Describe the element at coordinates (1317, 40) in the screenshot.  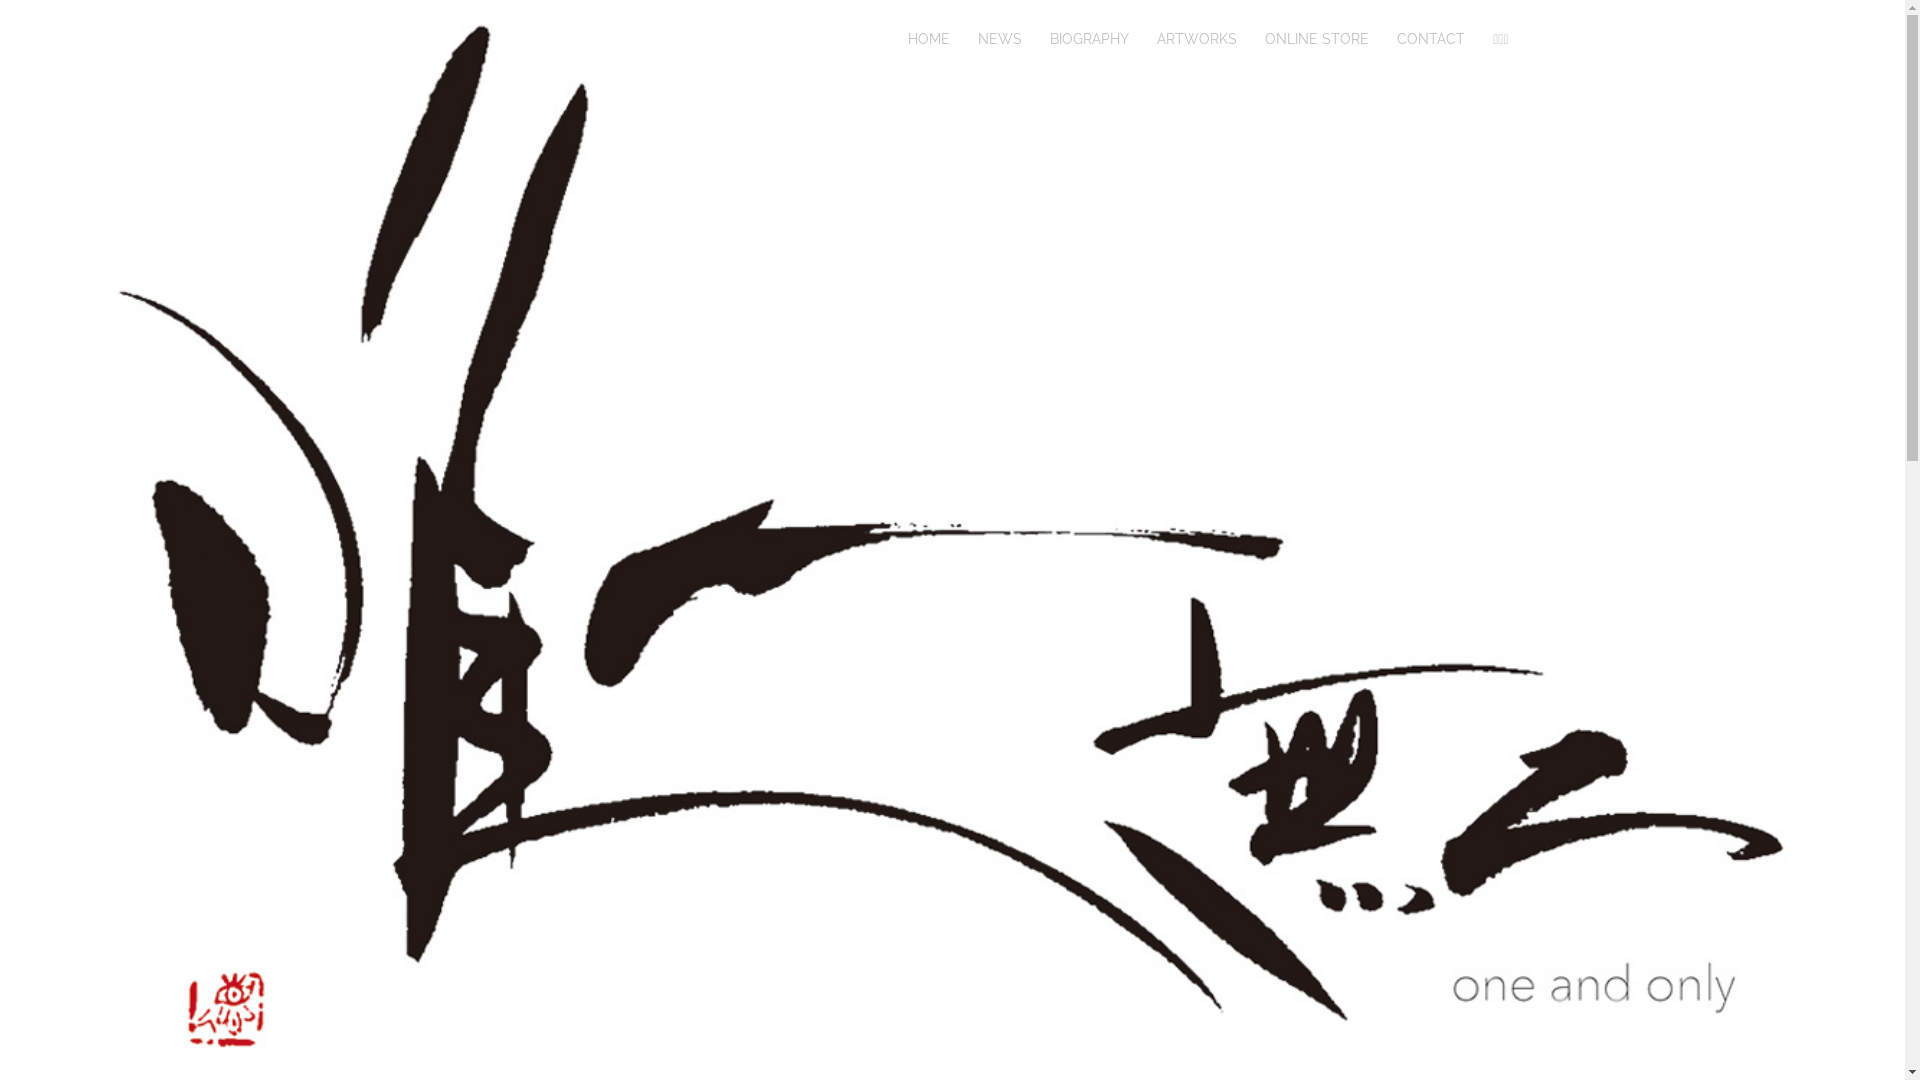
I see `ONLINE STORE` at that location.